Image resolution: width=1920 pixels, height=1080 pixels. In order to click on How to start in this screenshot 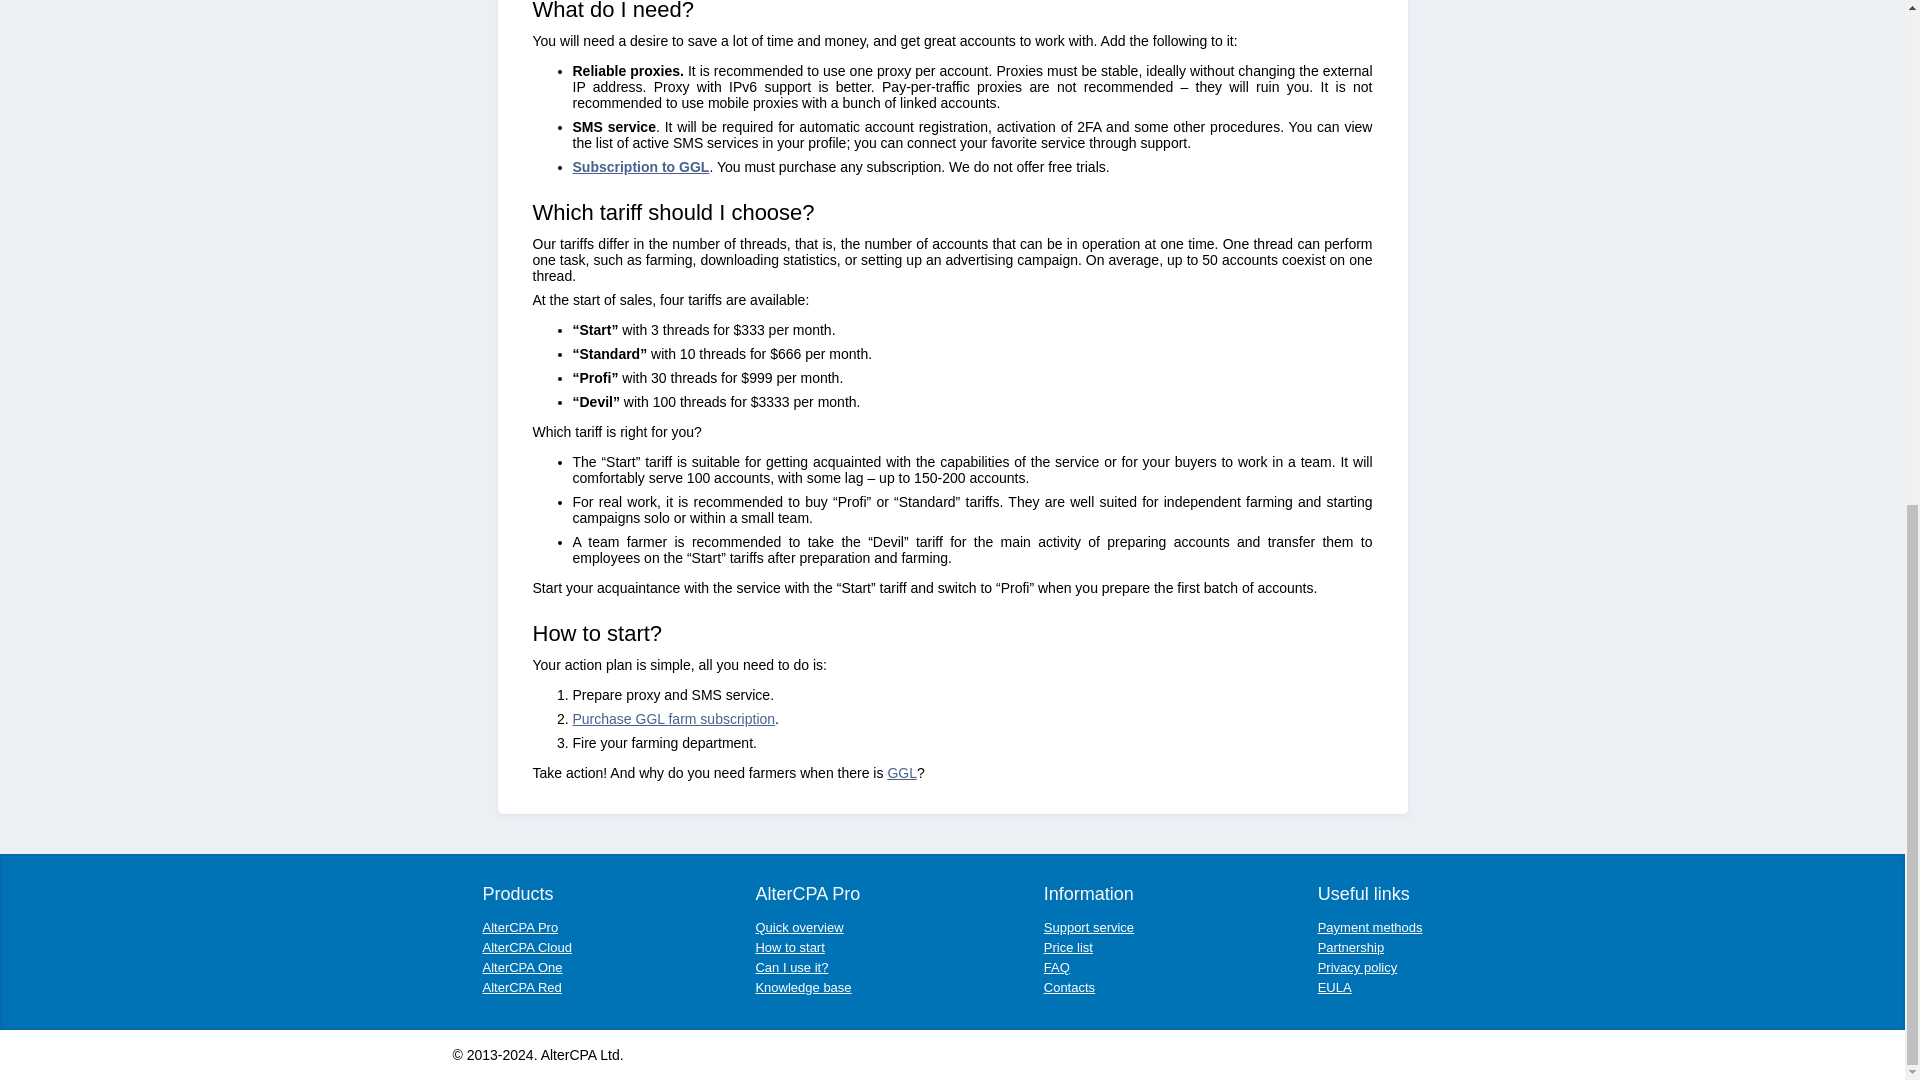, I will do `click(788, 946)`.